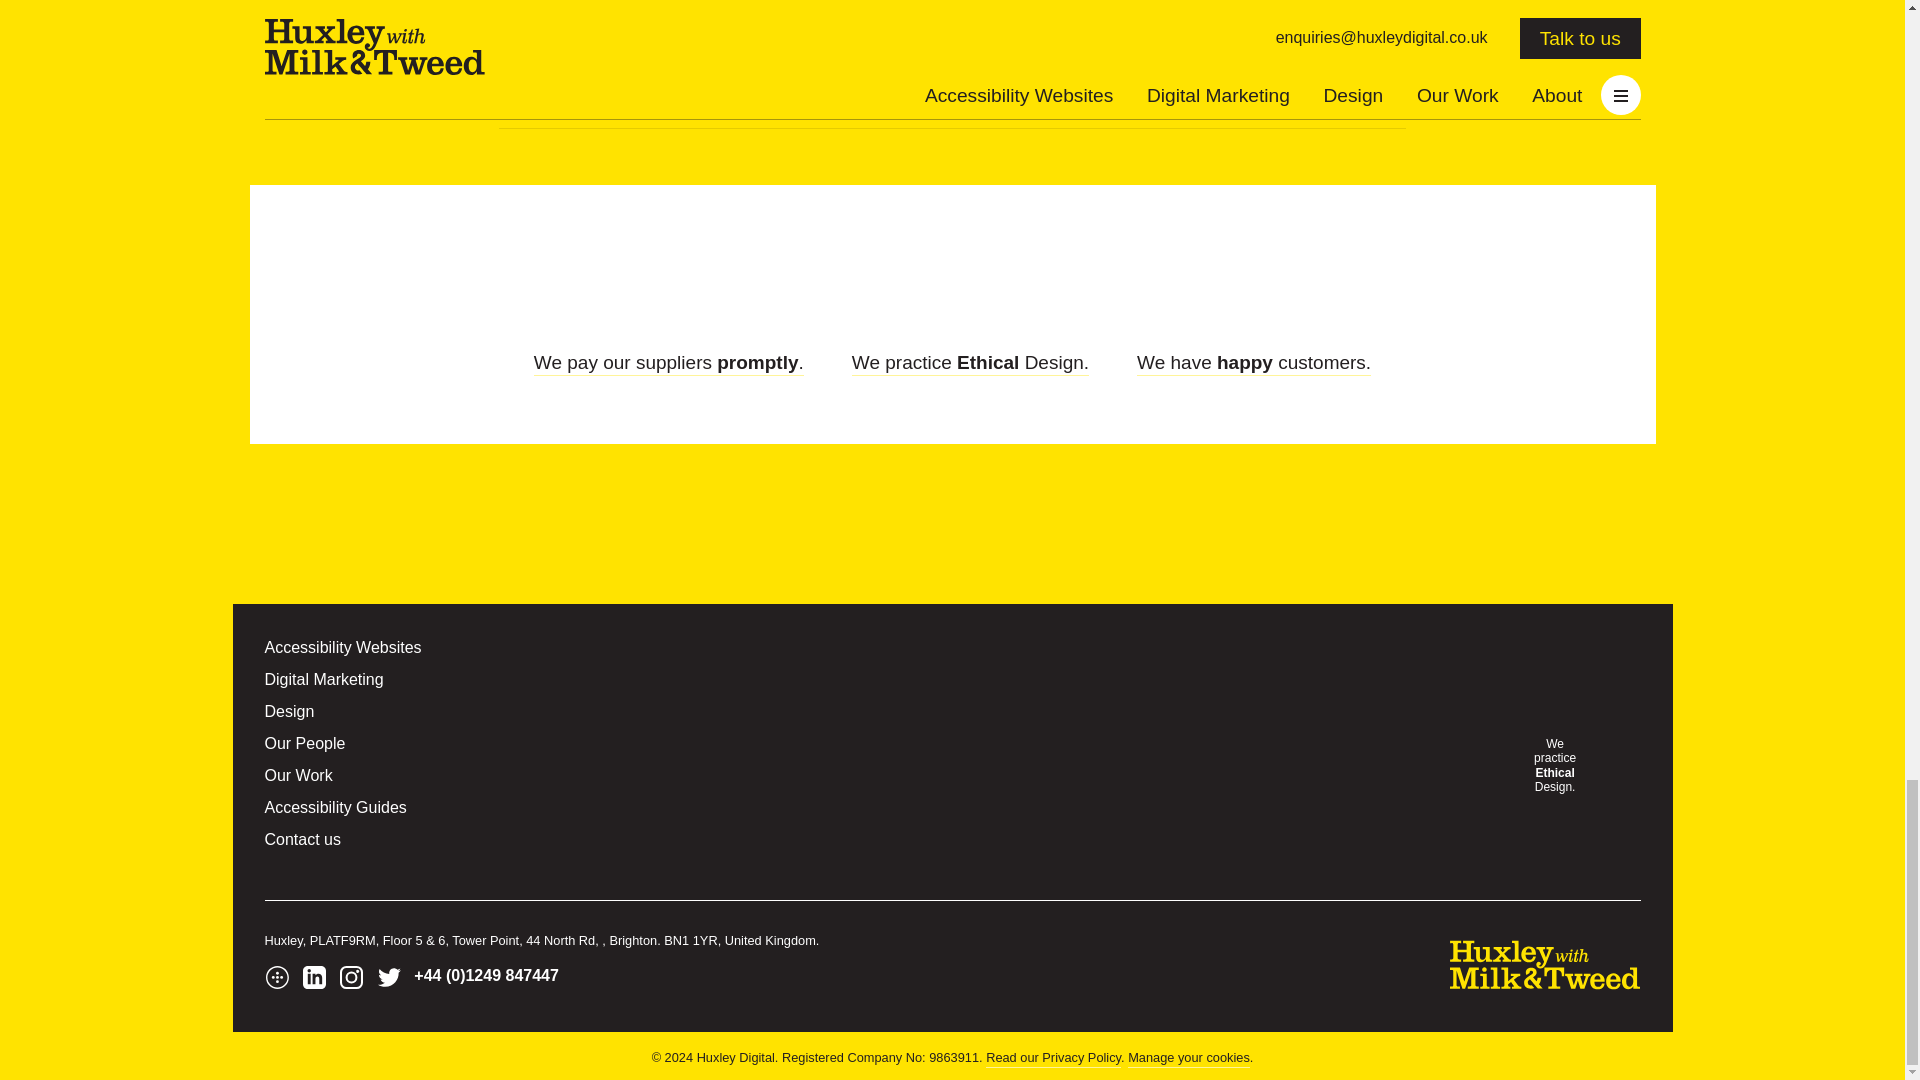 Image resolution: width=1920 pixels, height=1080 pixels. I want to click on We pay our suppliers promptly., so click(668, 364).